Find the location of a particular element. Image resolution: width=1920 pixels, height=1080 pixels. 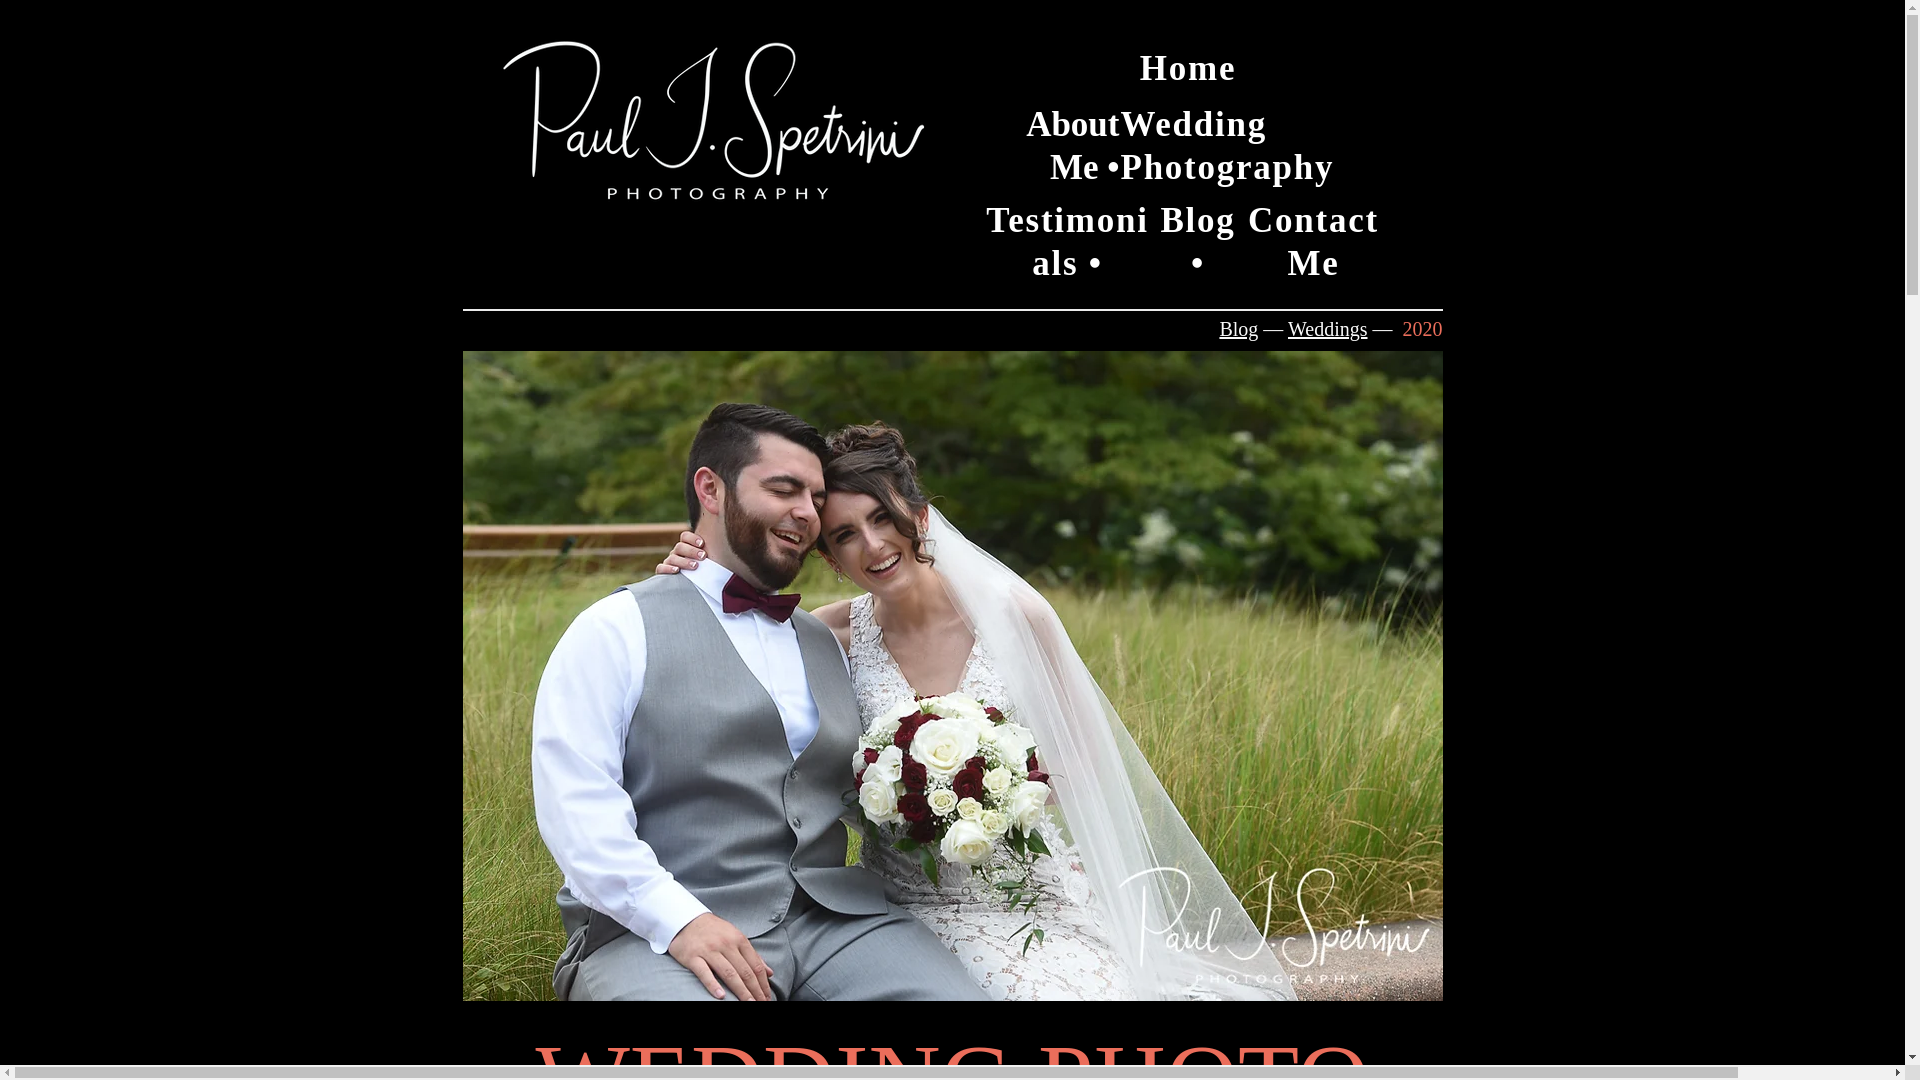

Home is located at coordinates (1188, 67).